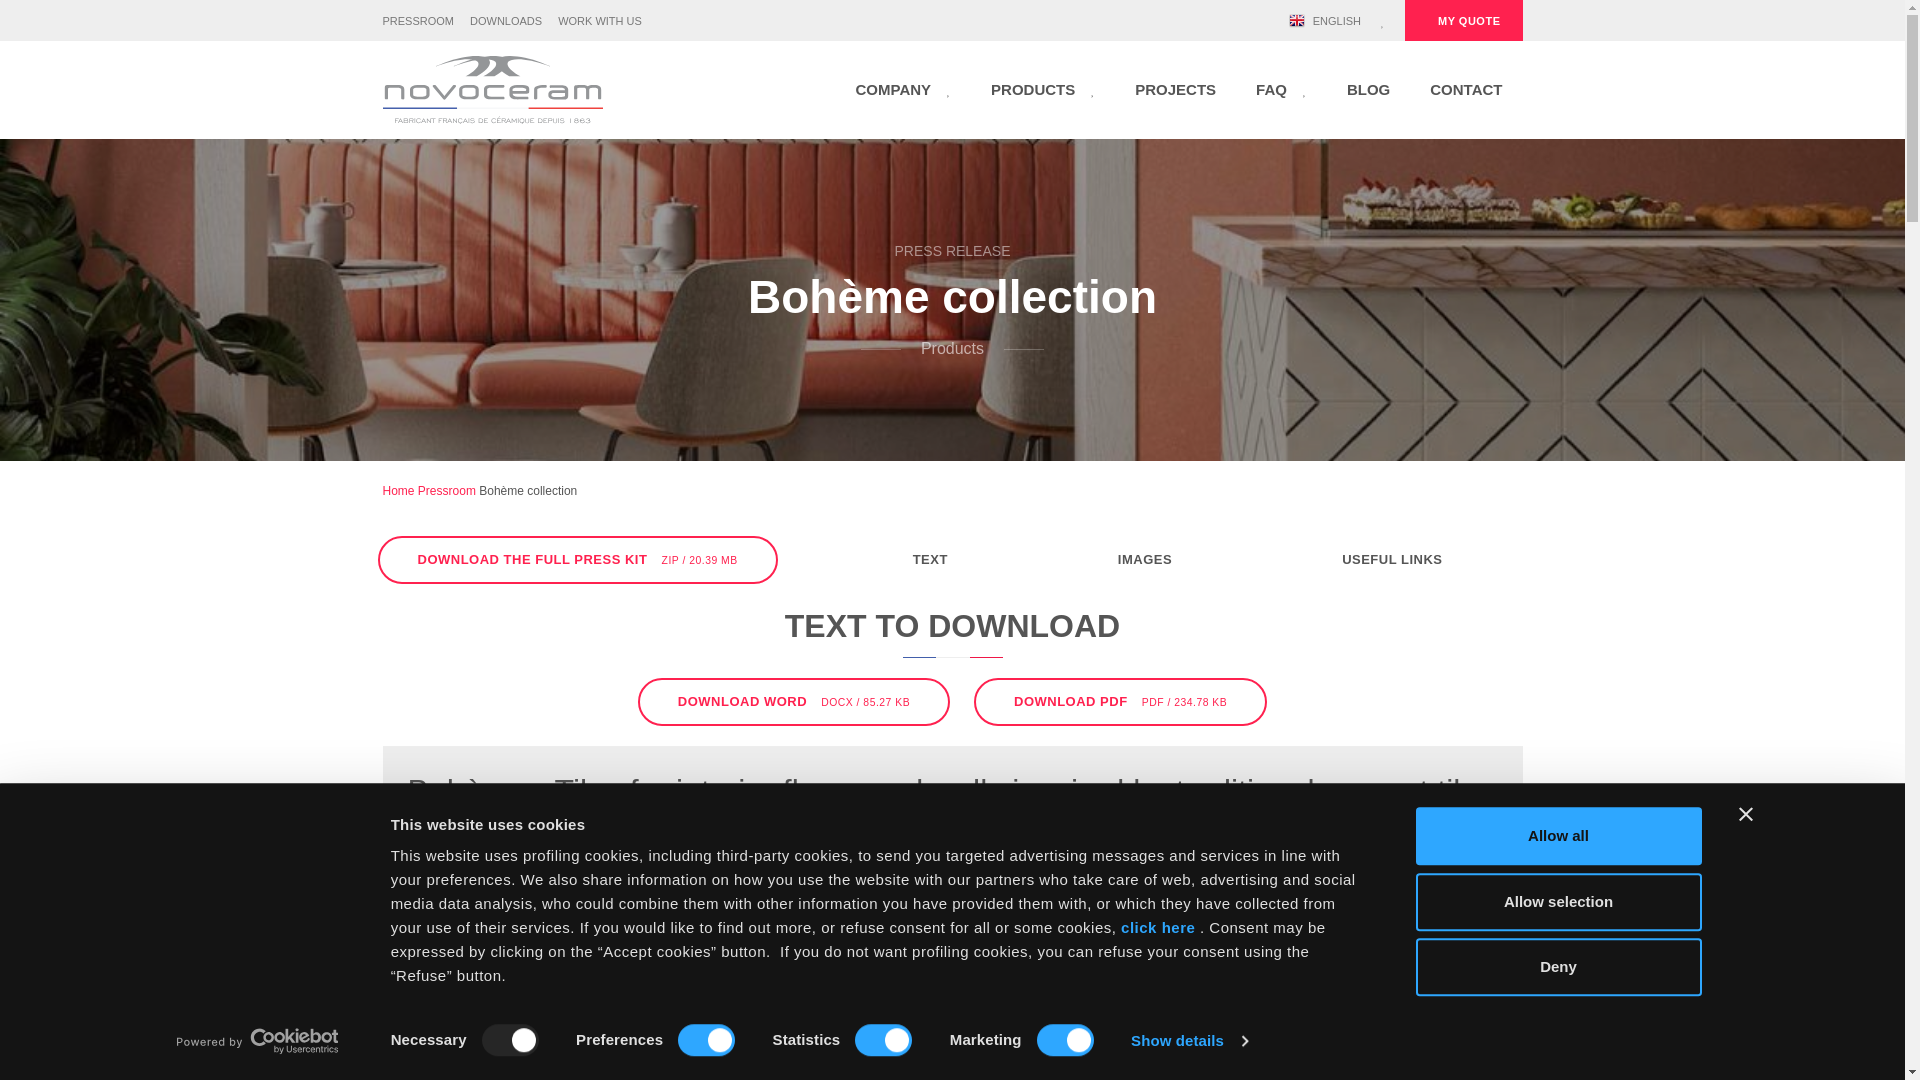 The width and height of the screenshot is (1920, 1080). I want to click on Facebook Novoceram, so click(1182, 20).